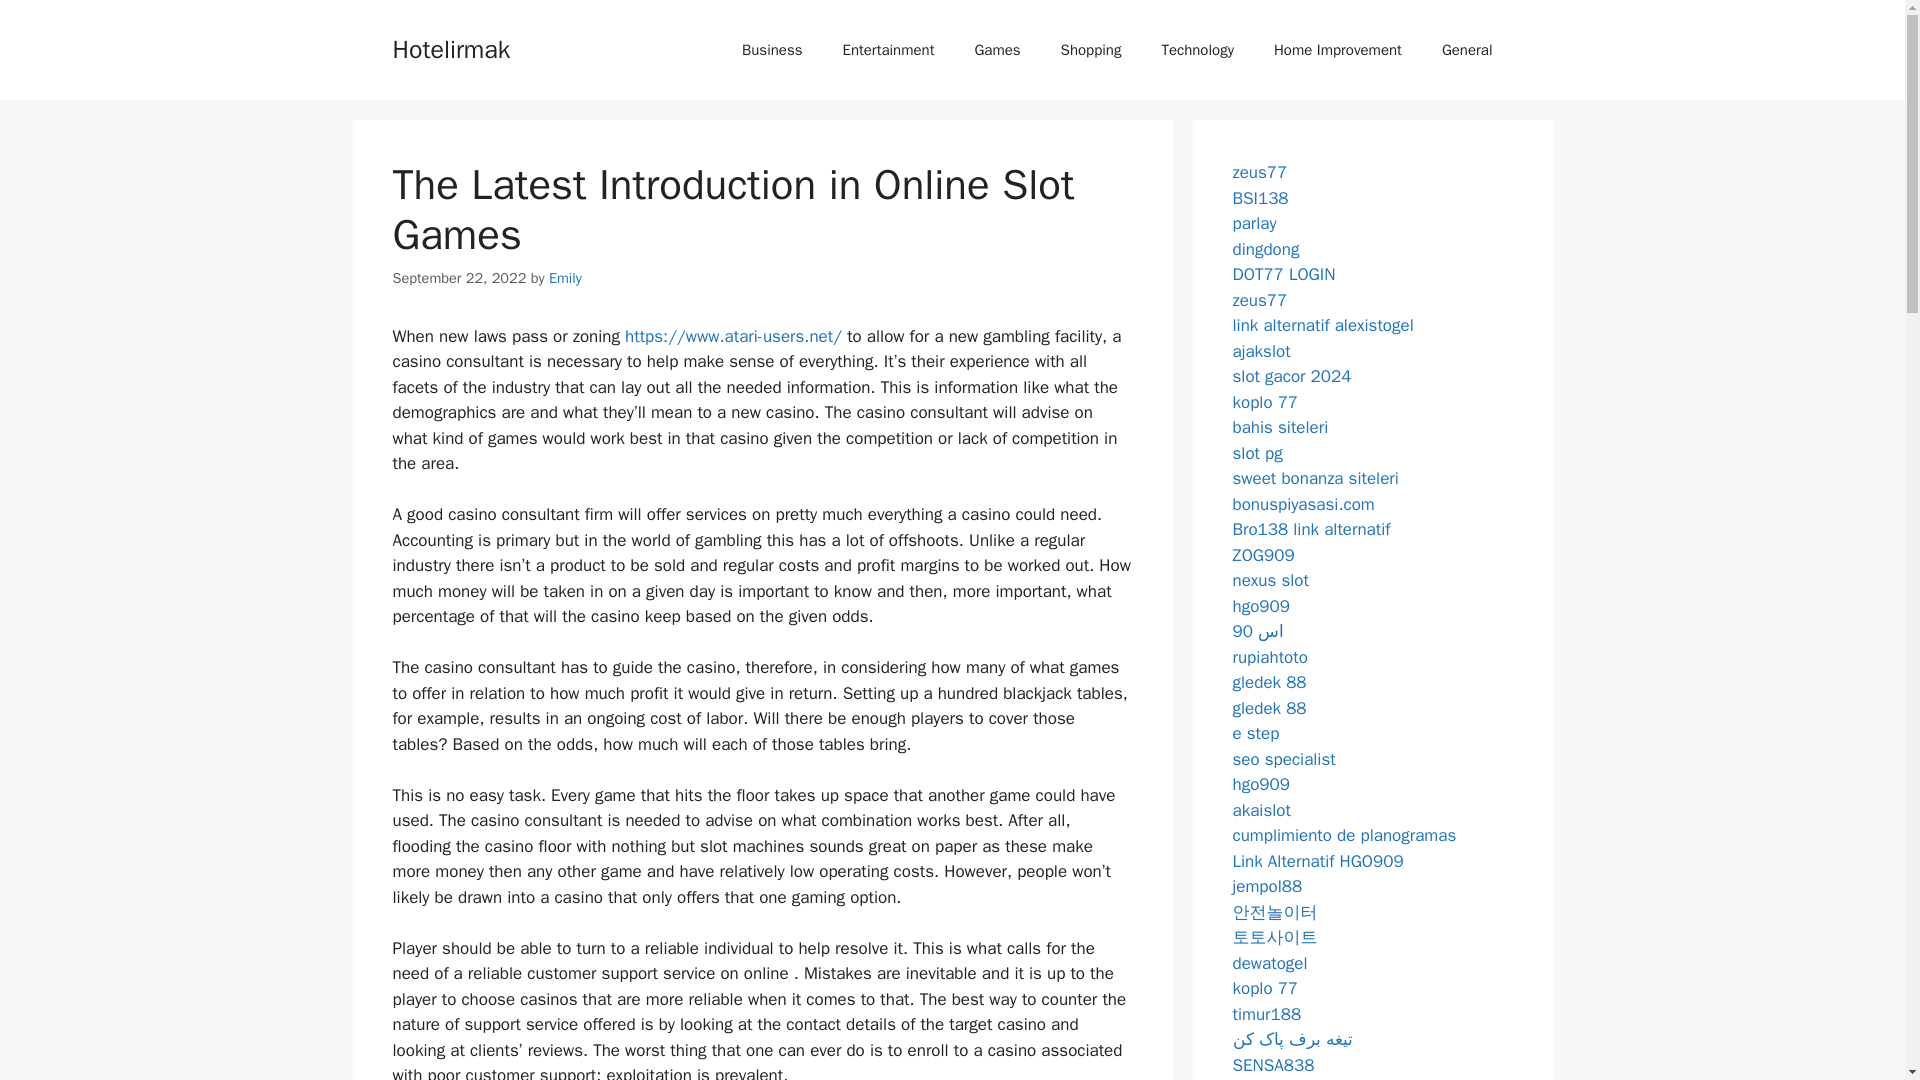 This screenshot has width=1920, height=1080. I want to click on rupiahtoto, so click(1270, 656).